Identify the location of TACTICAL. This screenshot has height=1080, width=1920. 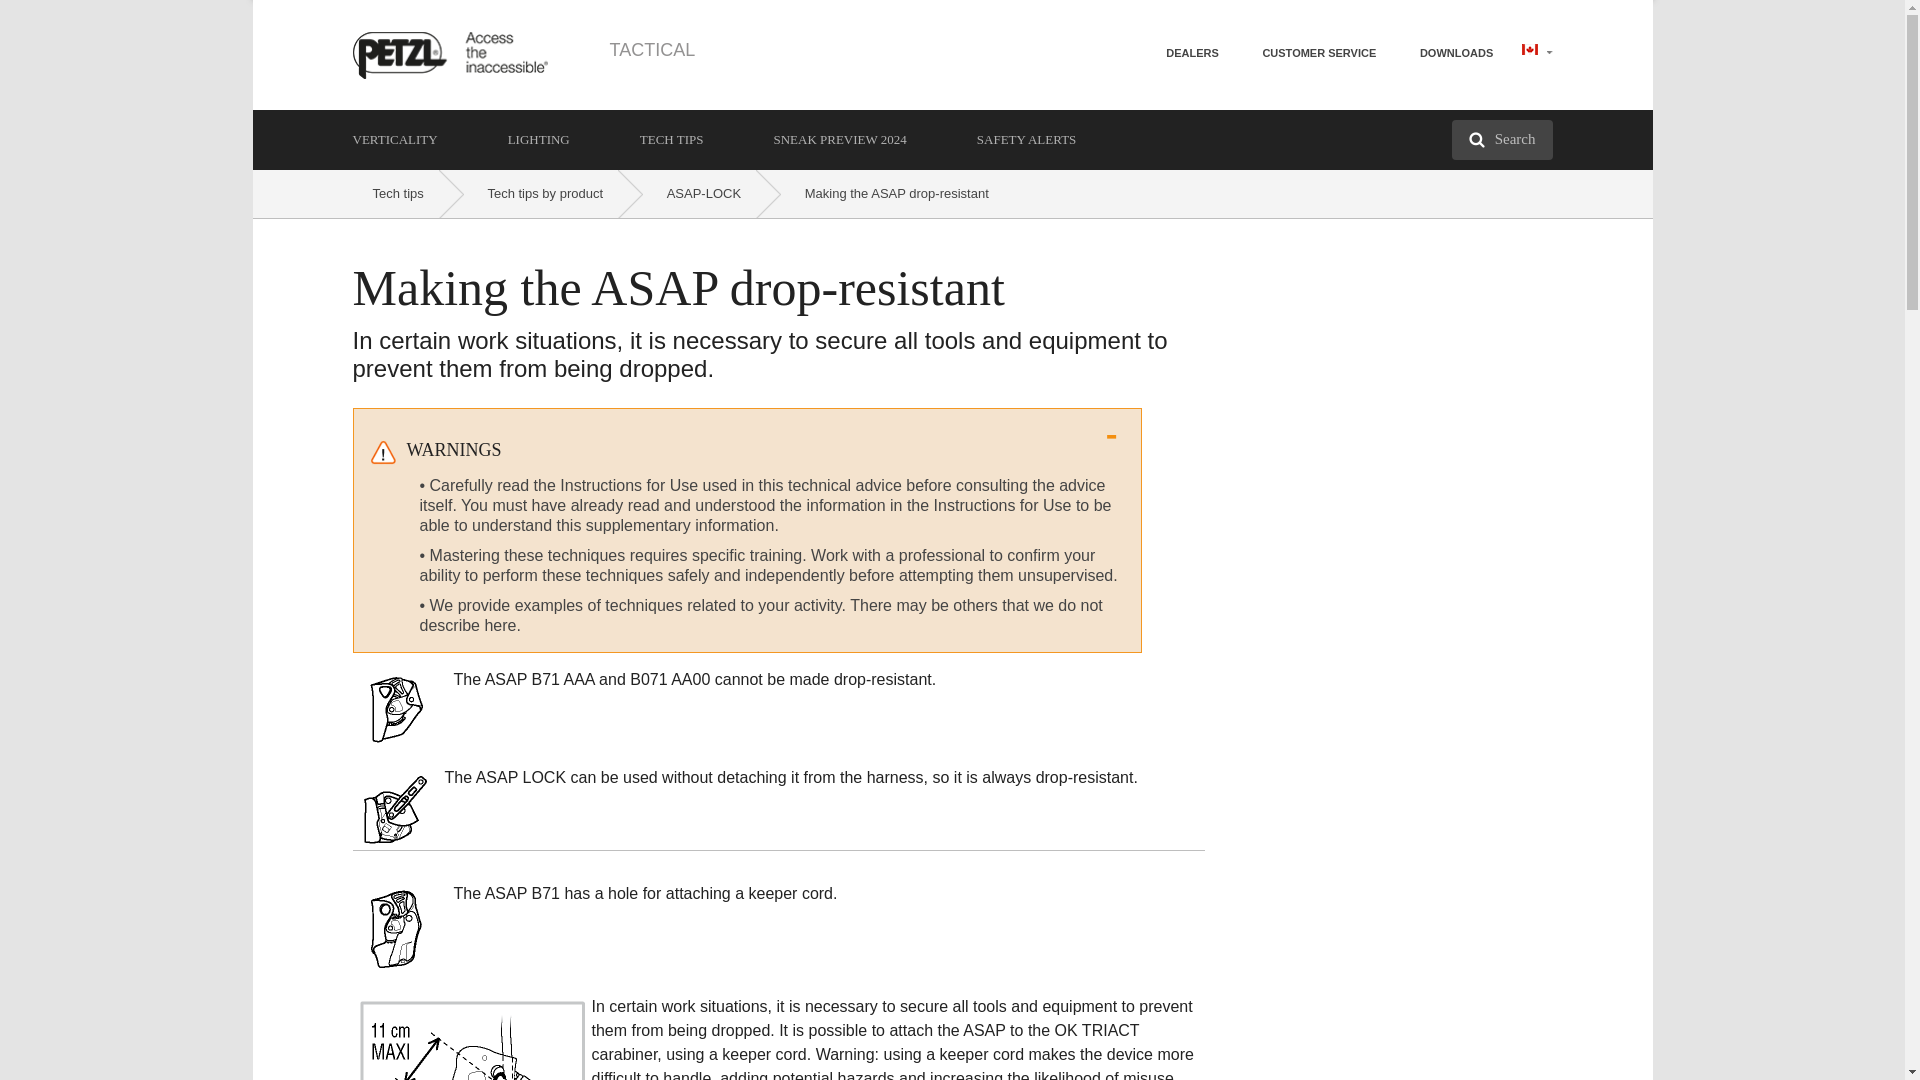
(652, 50).